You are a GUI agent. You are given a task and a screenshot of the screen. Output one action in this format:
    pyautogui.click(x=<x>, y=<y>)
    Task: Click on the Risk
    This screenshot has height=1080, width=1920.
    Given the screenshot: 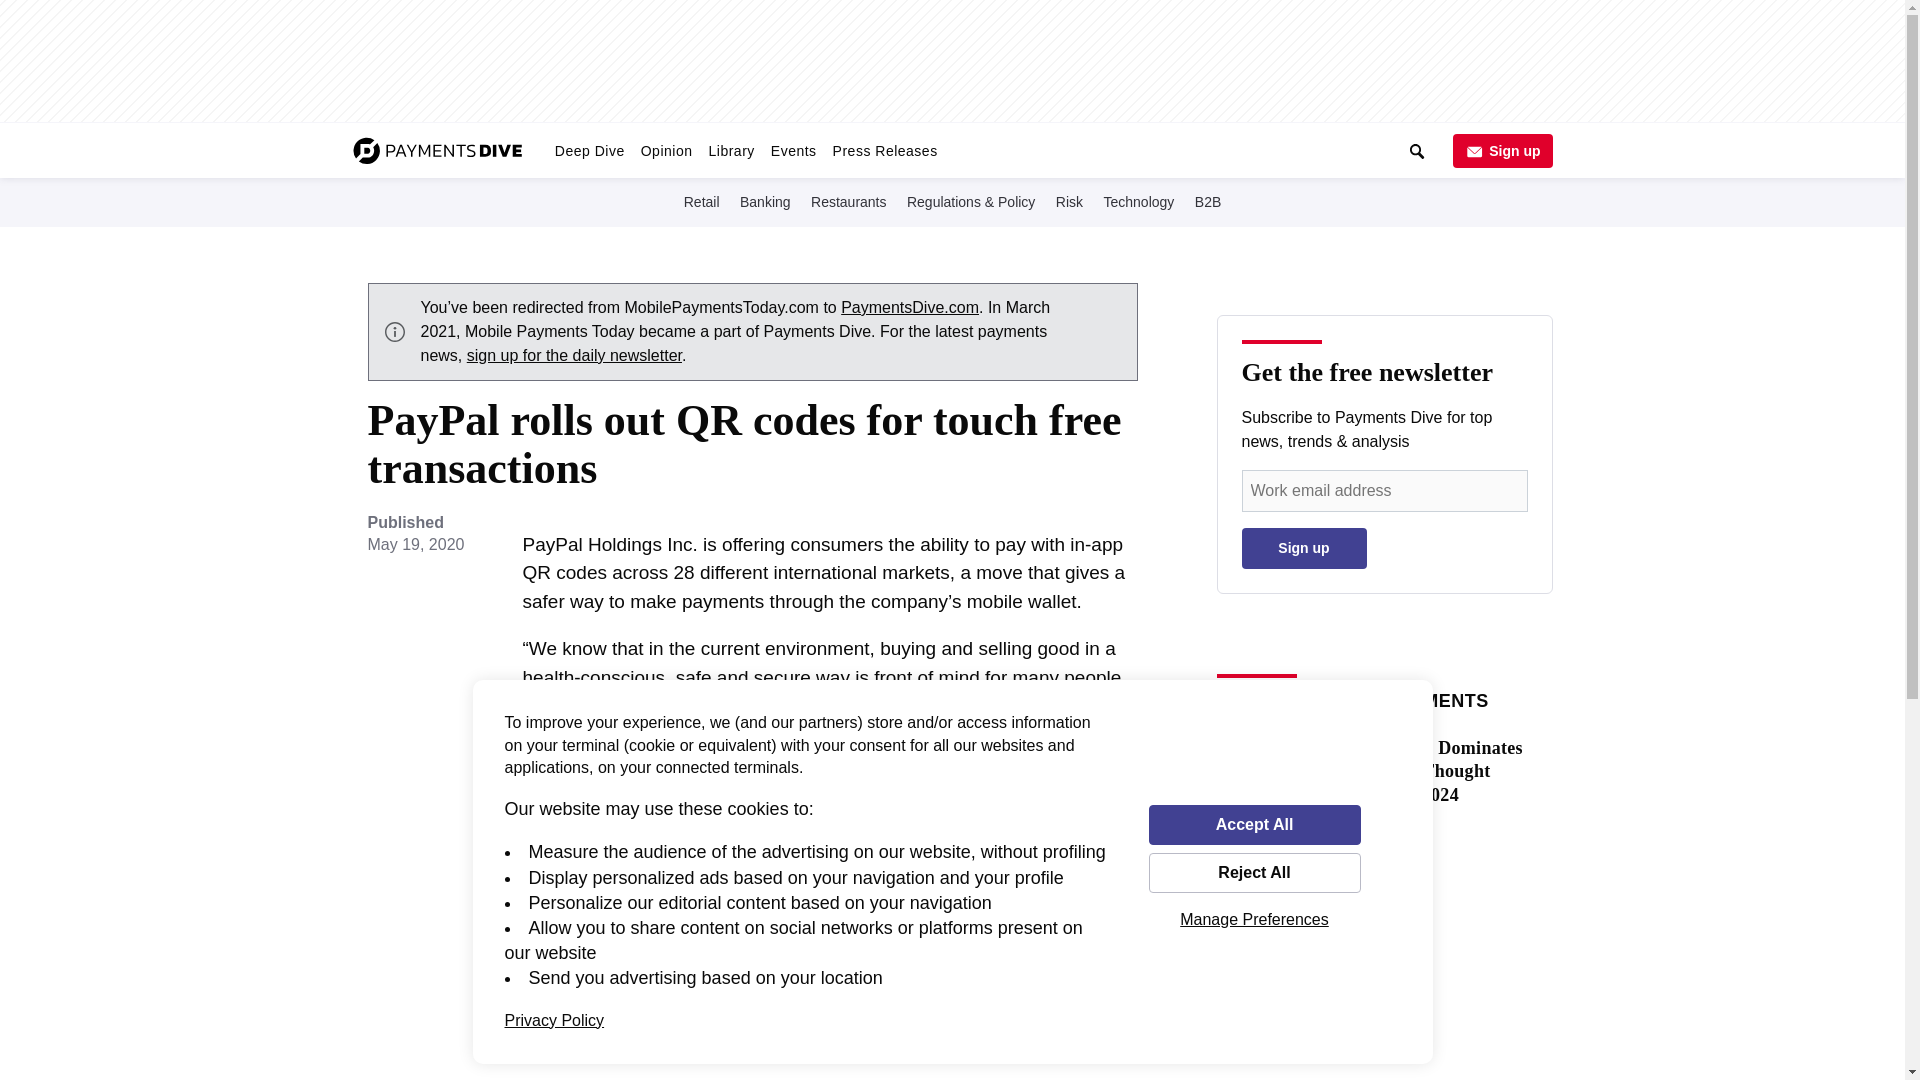 What is the action you would take?
    pyautogui.click(x=1069, y=201)
    